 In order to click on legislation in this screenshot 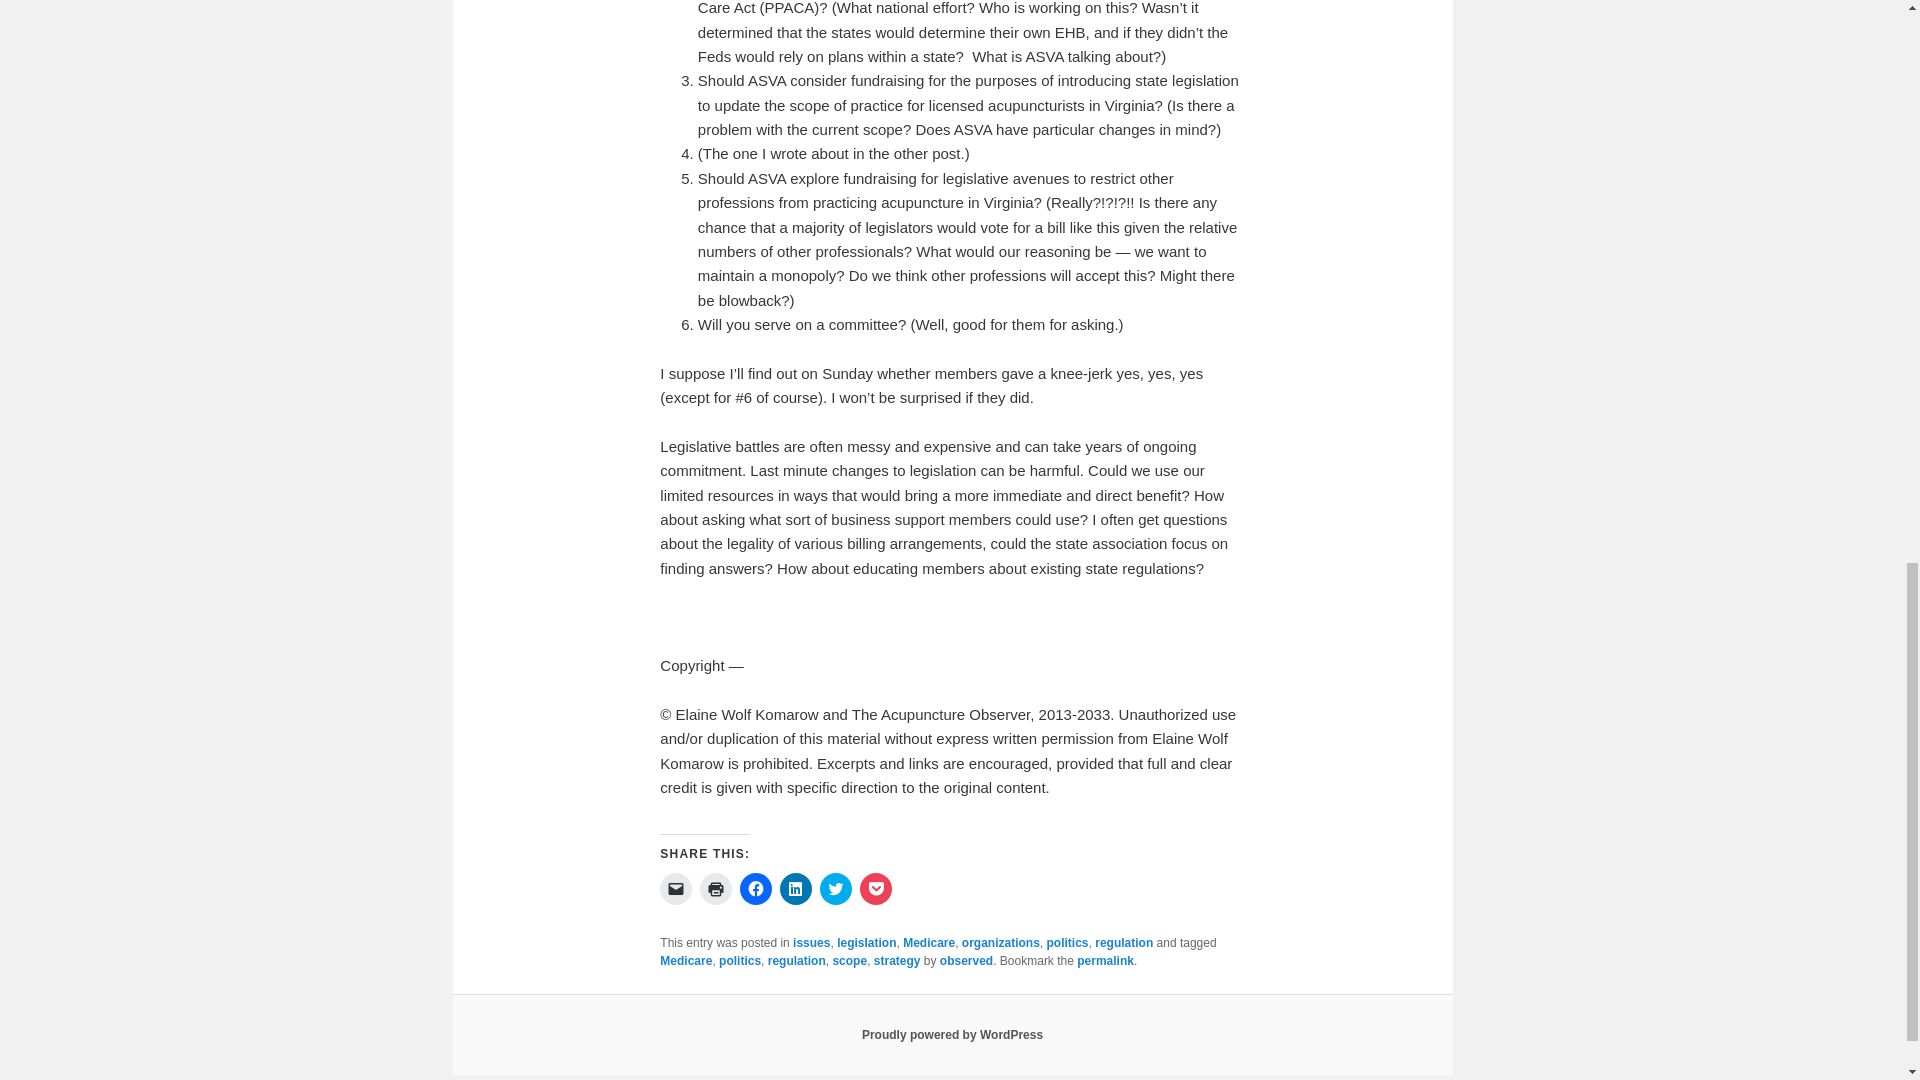, I will do `click(866, 943)`.